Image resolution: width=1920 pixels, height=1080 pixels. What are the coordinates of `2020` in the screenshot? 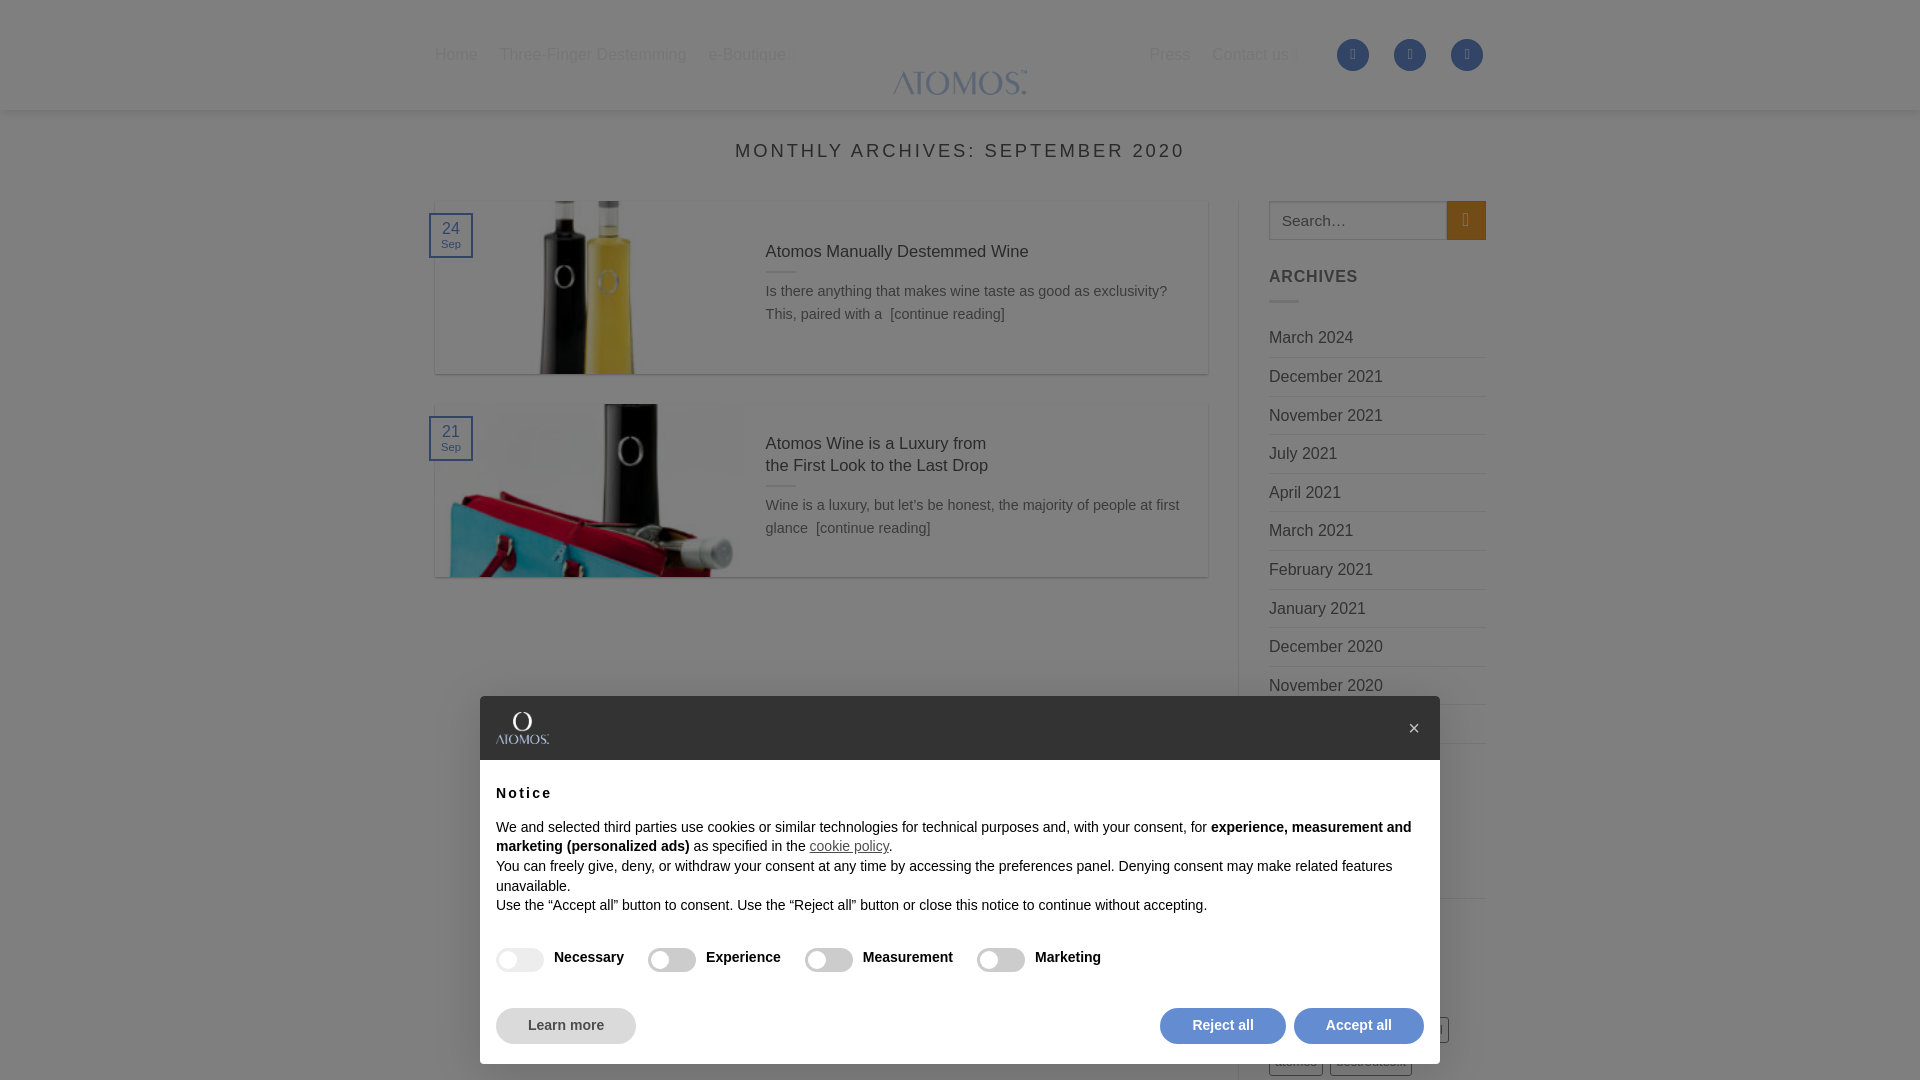 It's located at (1287, 1030).